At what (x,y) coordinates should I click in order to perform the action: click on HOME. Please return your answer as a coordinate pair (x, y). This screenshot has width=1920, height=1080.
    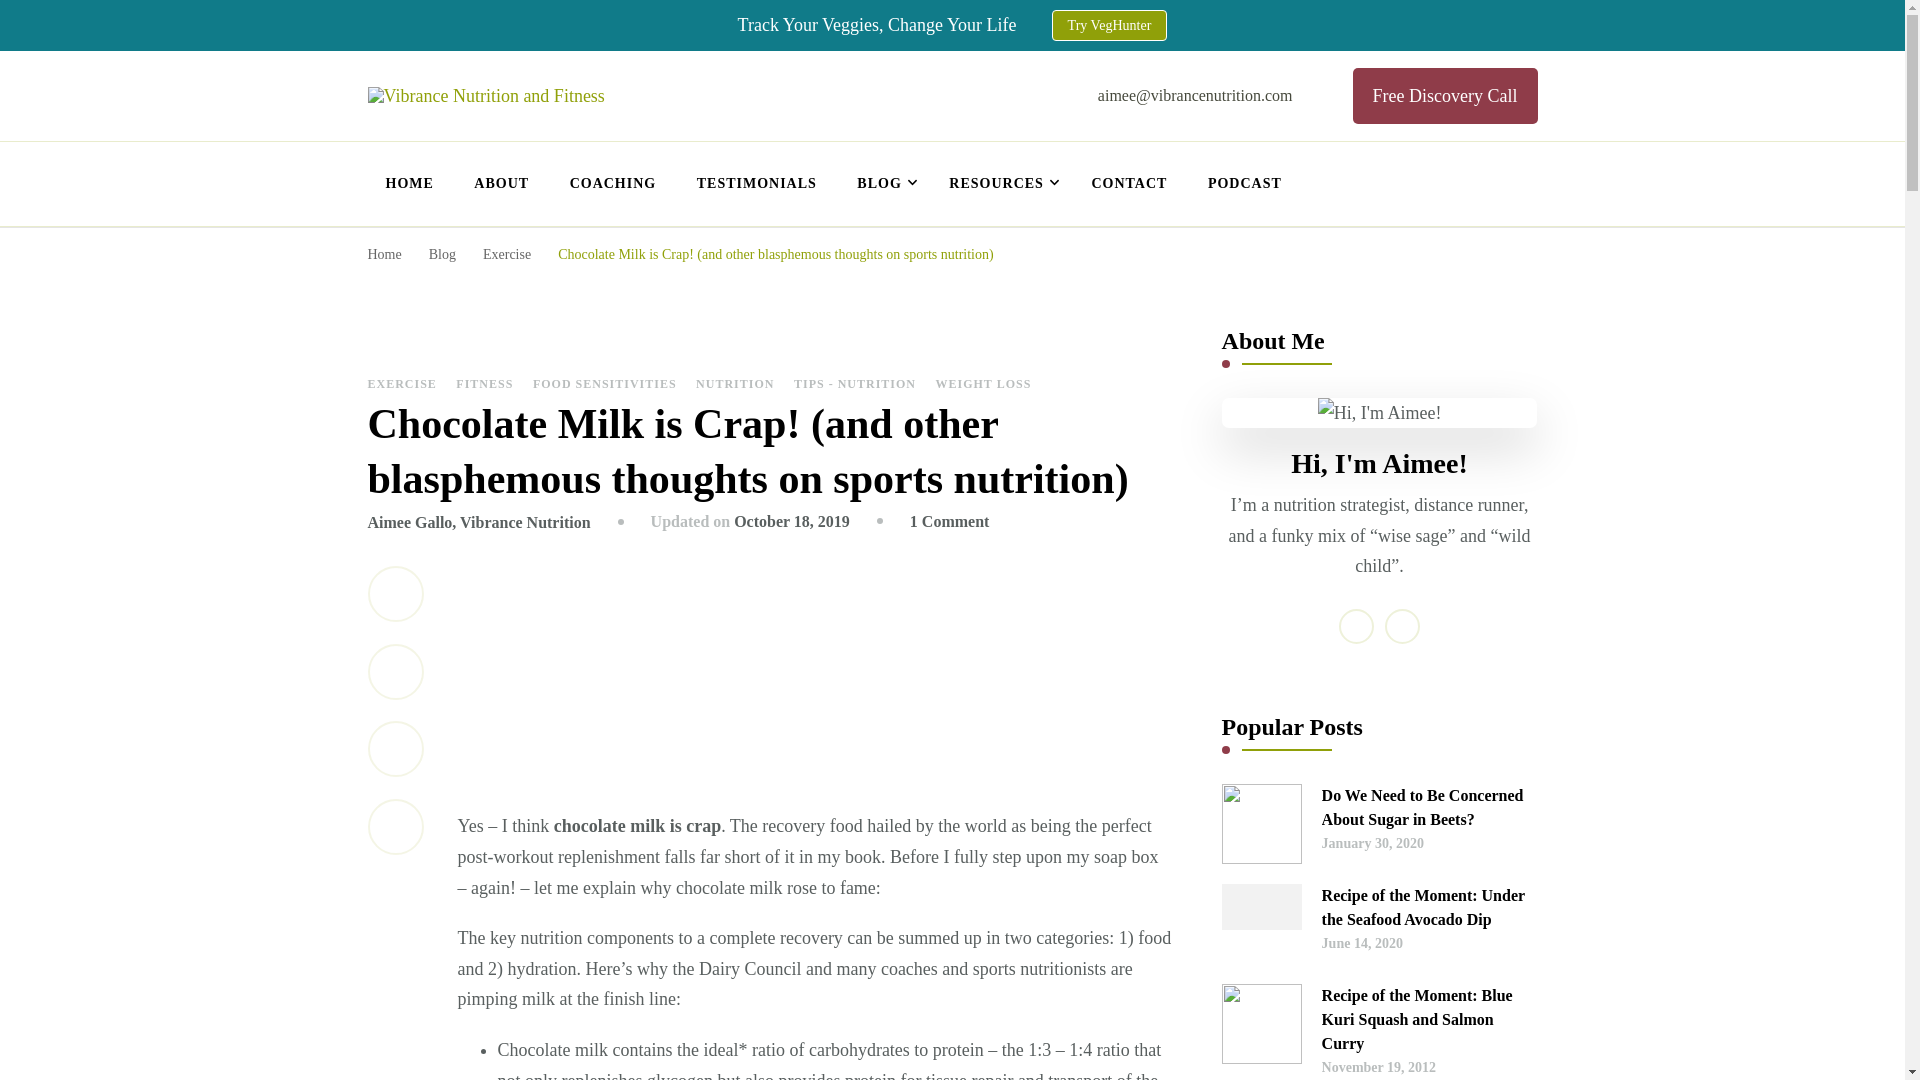
    Looking at the image, I should click on (410, 184).